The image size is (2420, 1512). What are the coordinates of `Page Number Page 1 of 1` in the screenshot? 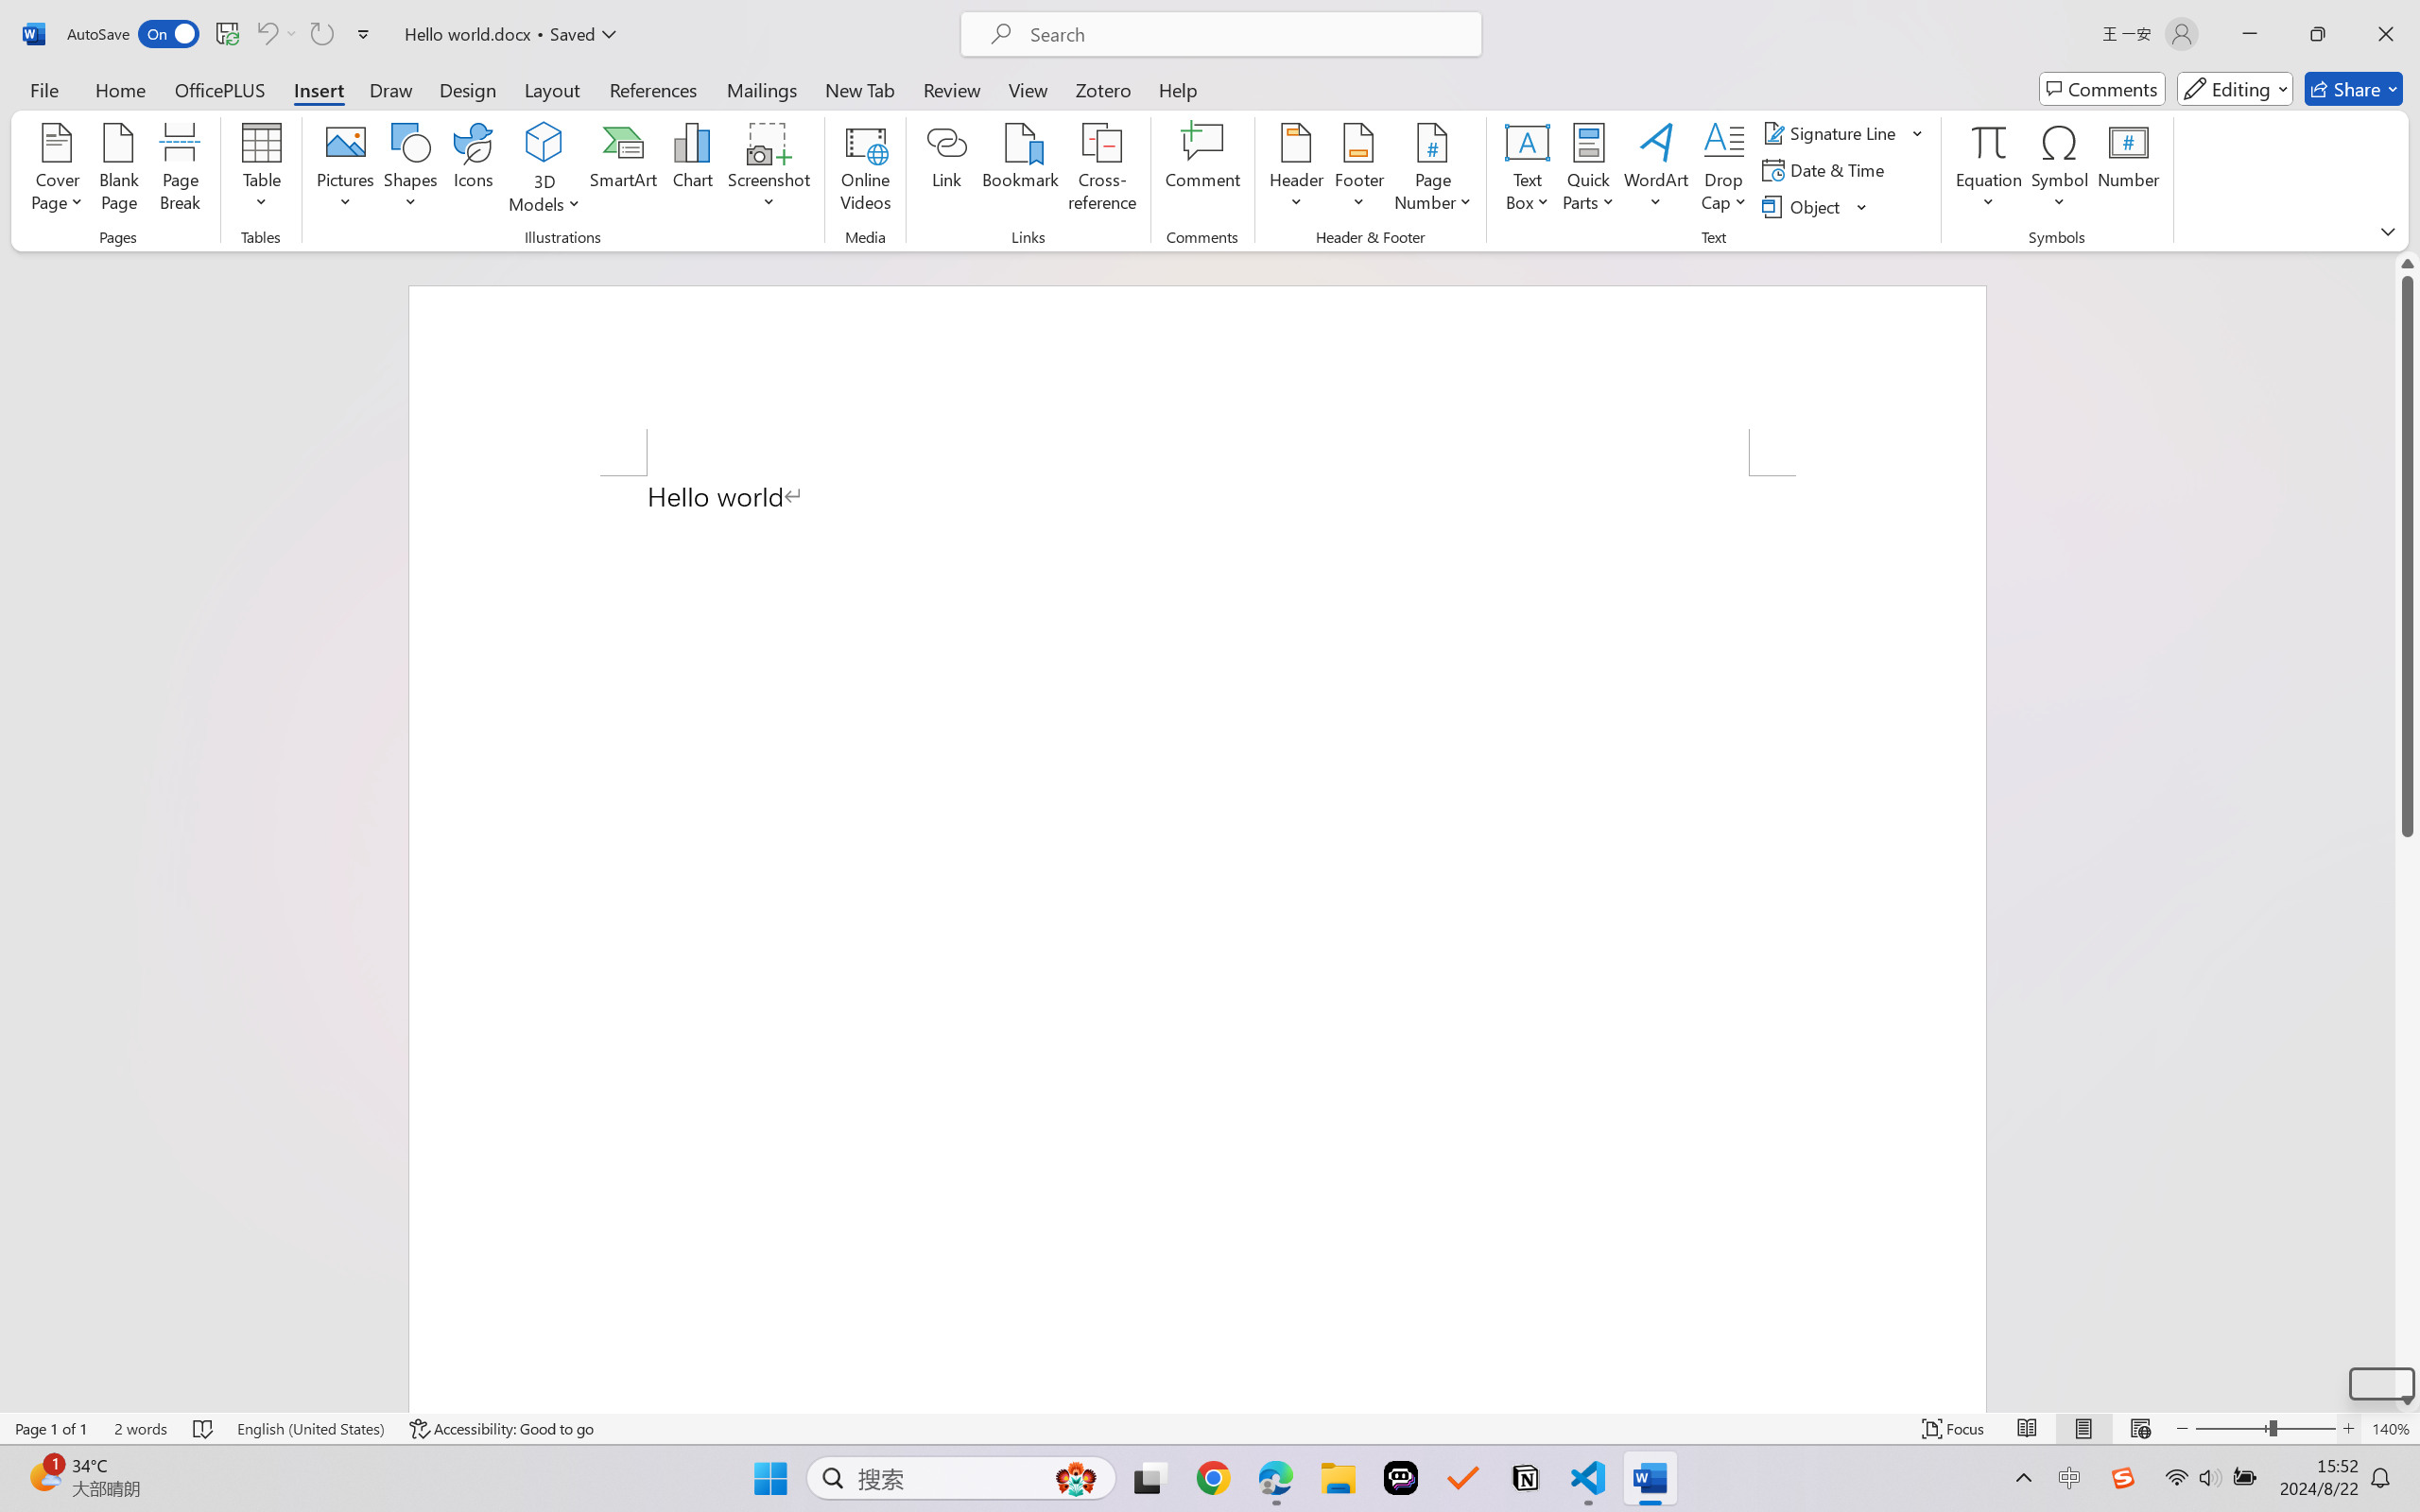 It's located at (51, 1429).